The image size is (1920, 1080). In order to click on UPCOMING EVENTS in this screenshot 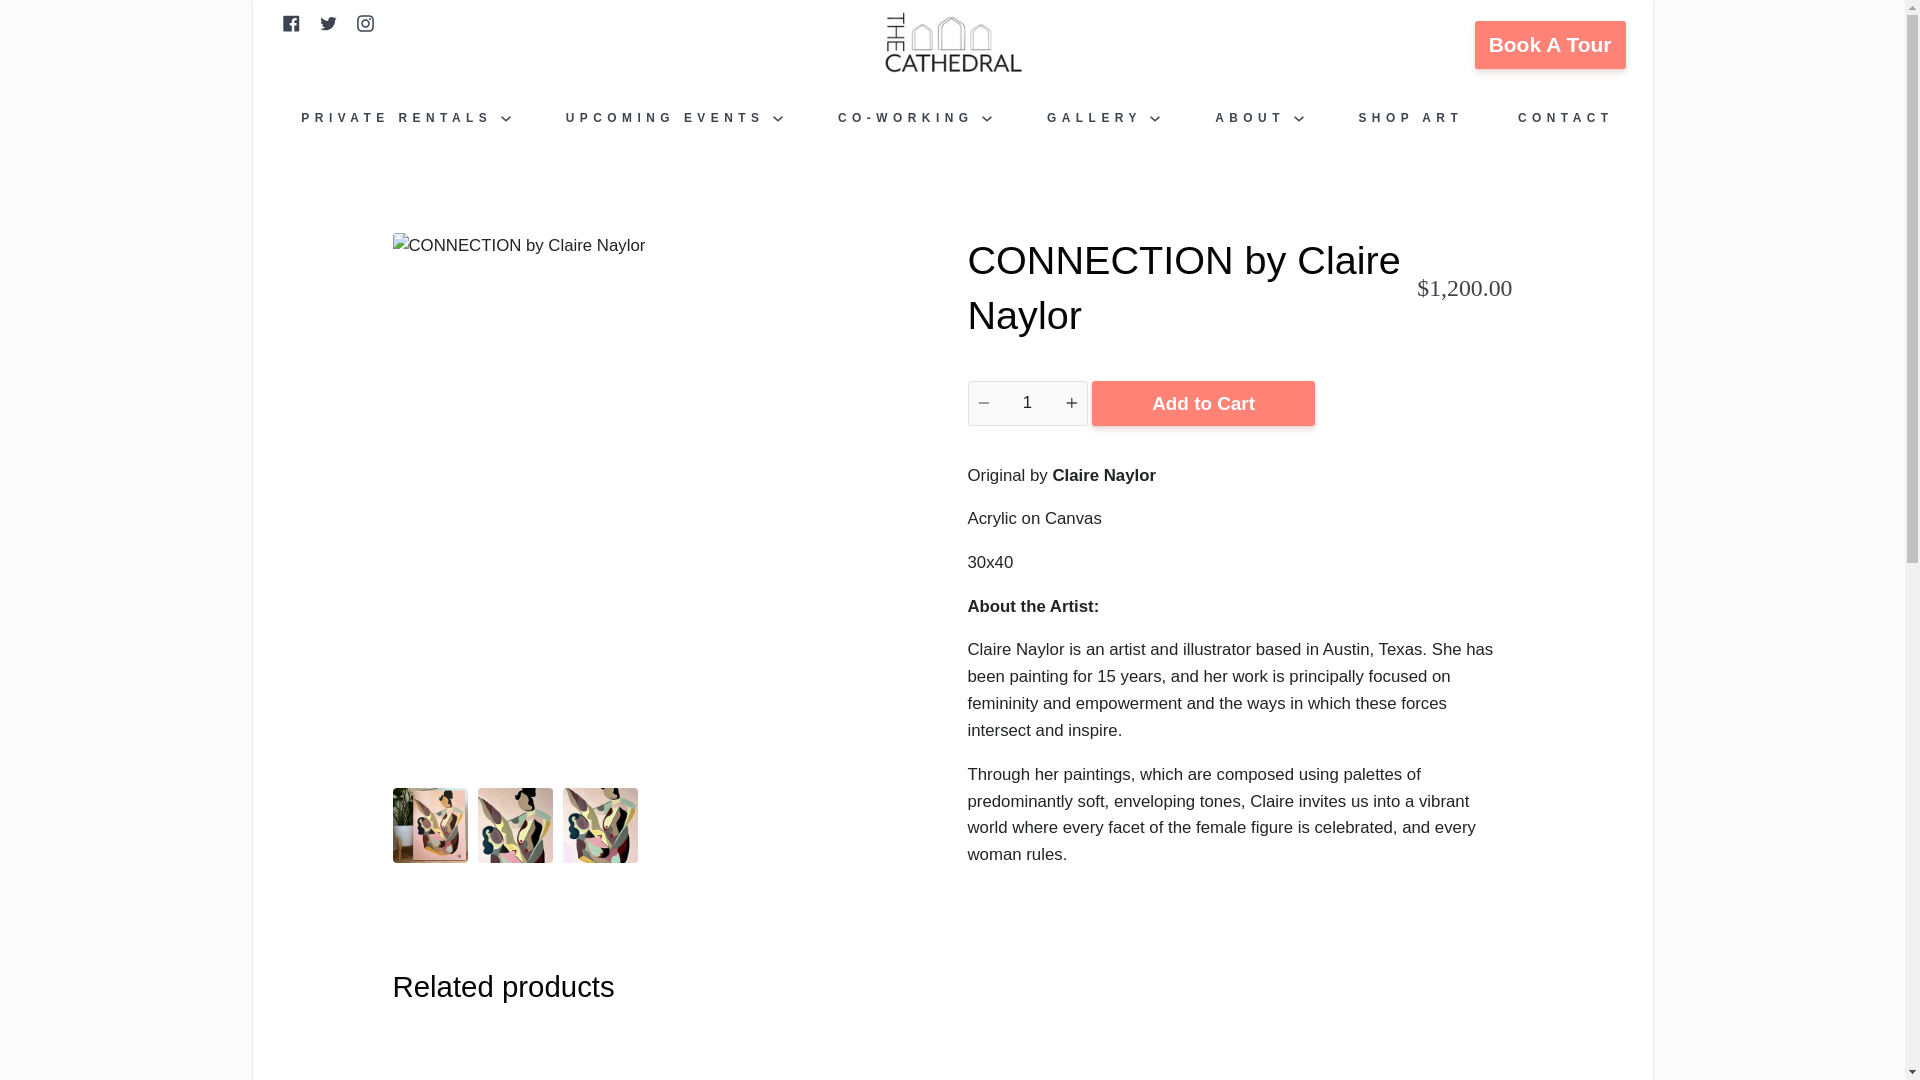, I will do `click(674, 118)`.